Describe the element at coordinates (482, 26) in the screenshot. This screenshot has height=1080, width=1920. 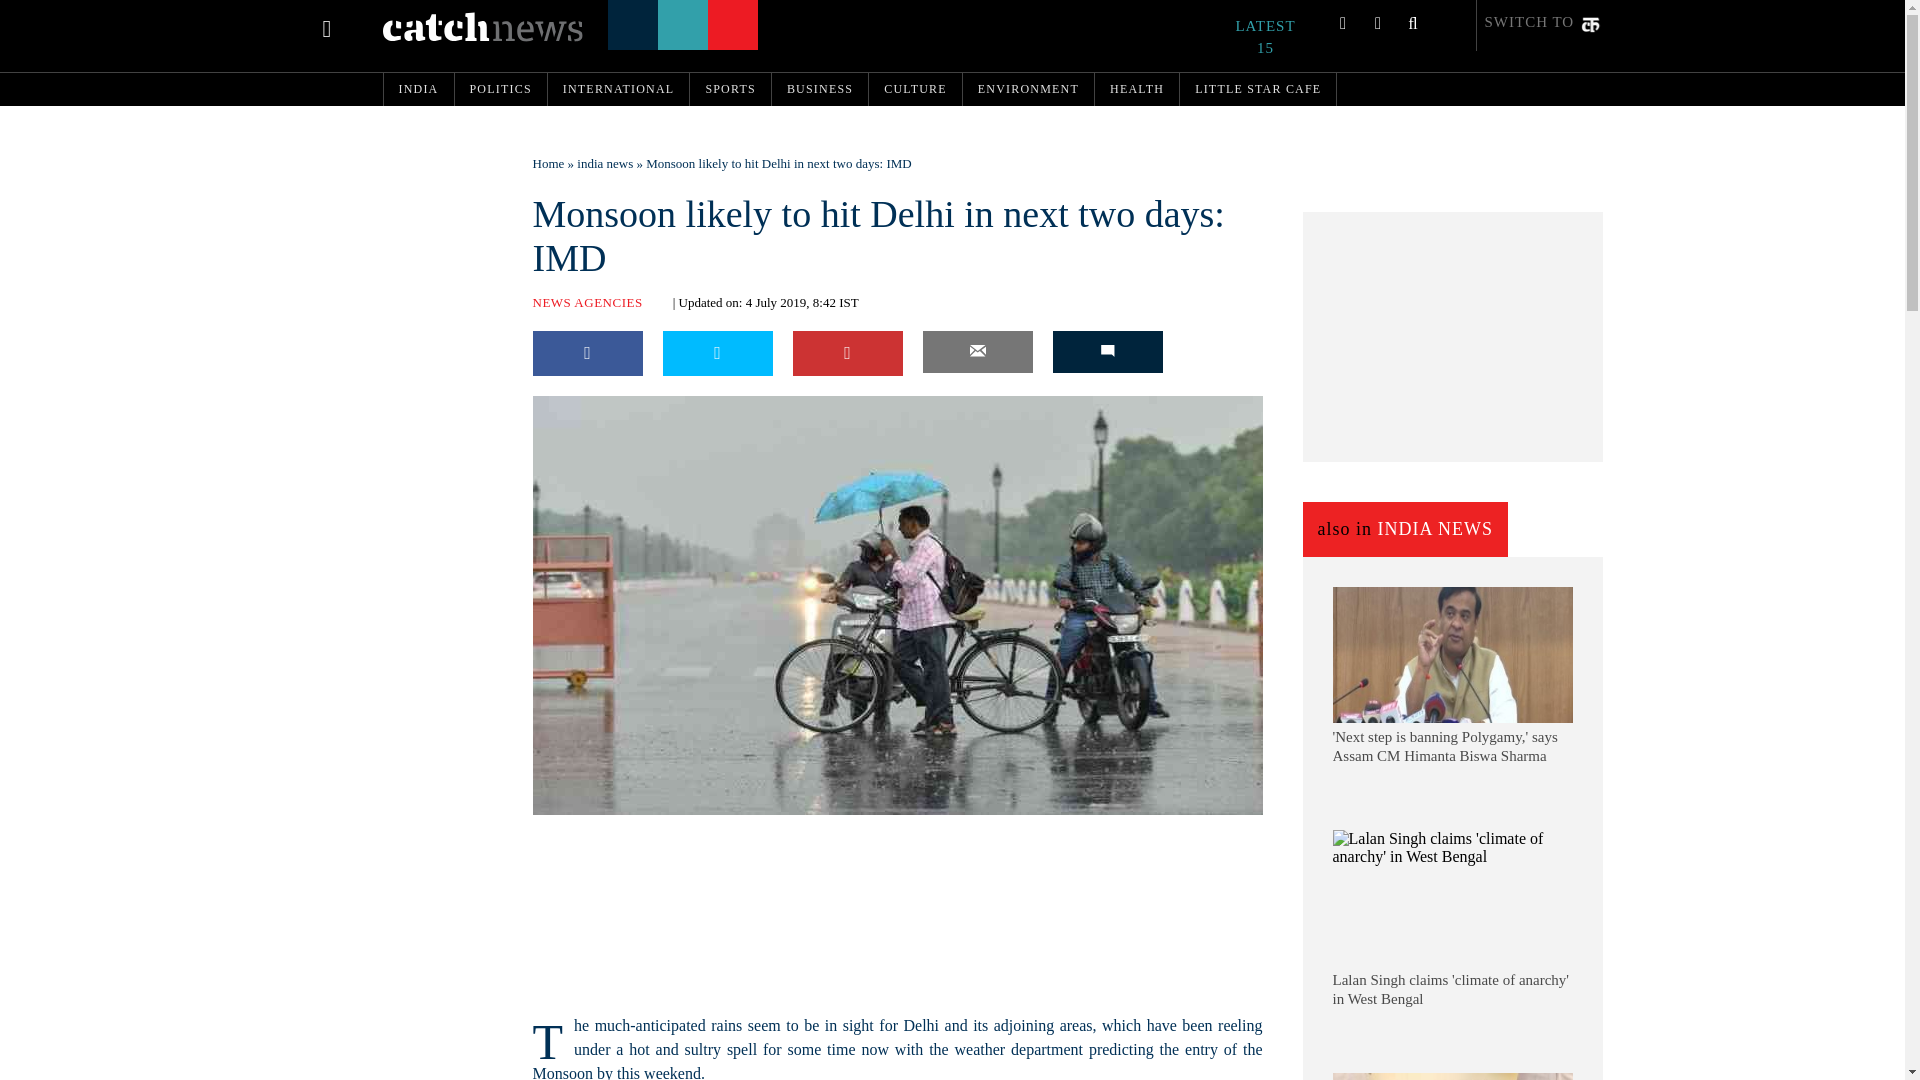
I see `Catch News` at that location.